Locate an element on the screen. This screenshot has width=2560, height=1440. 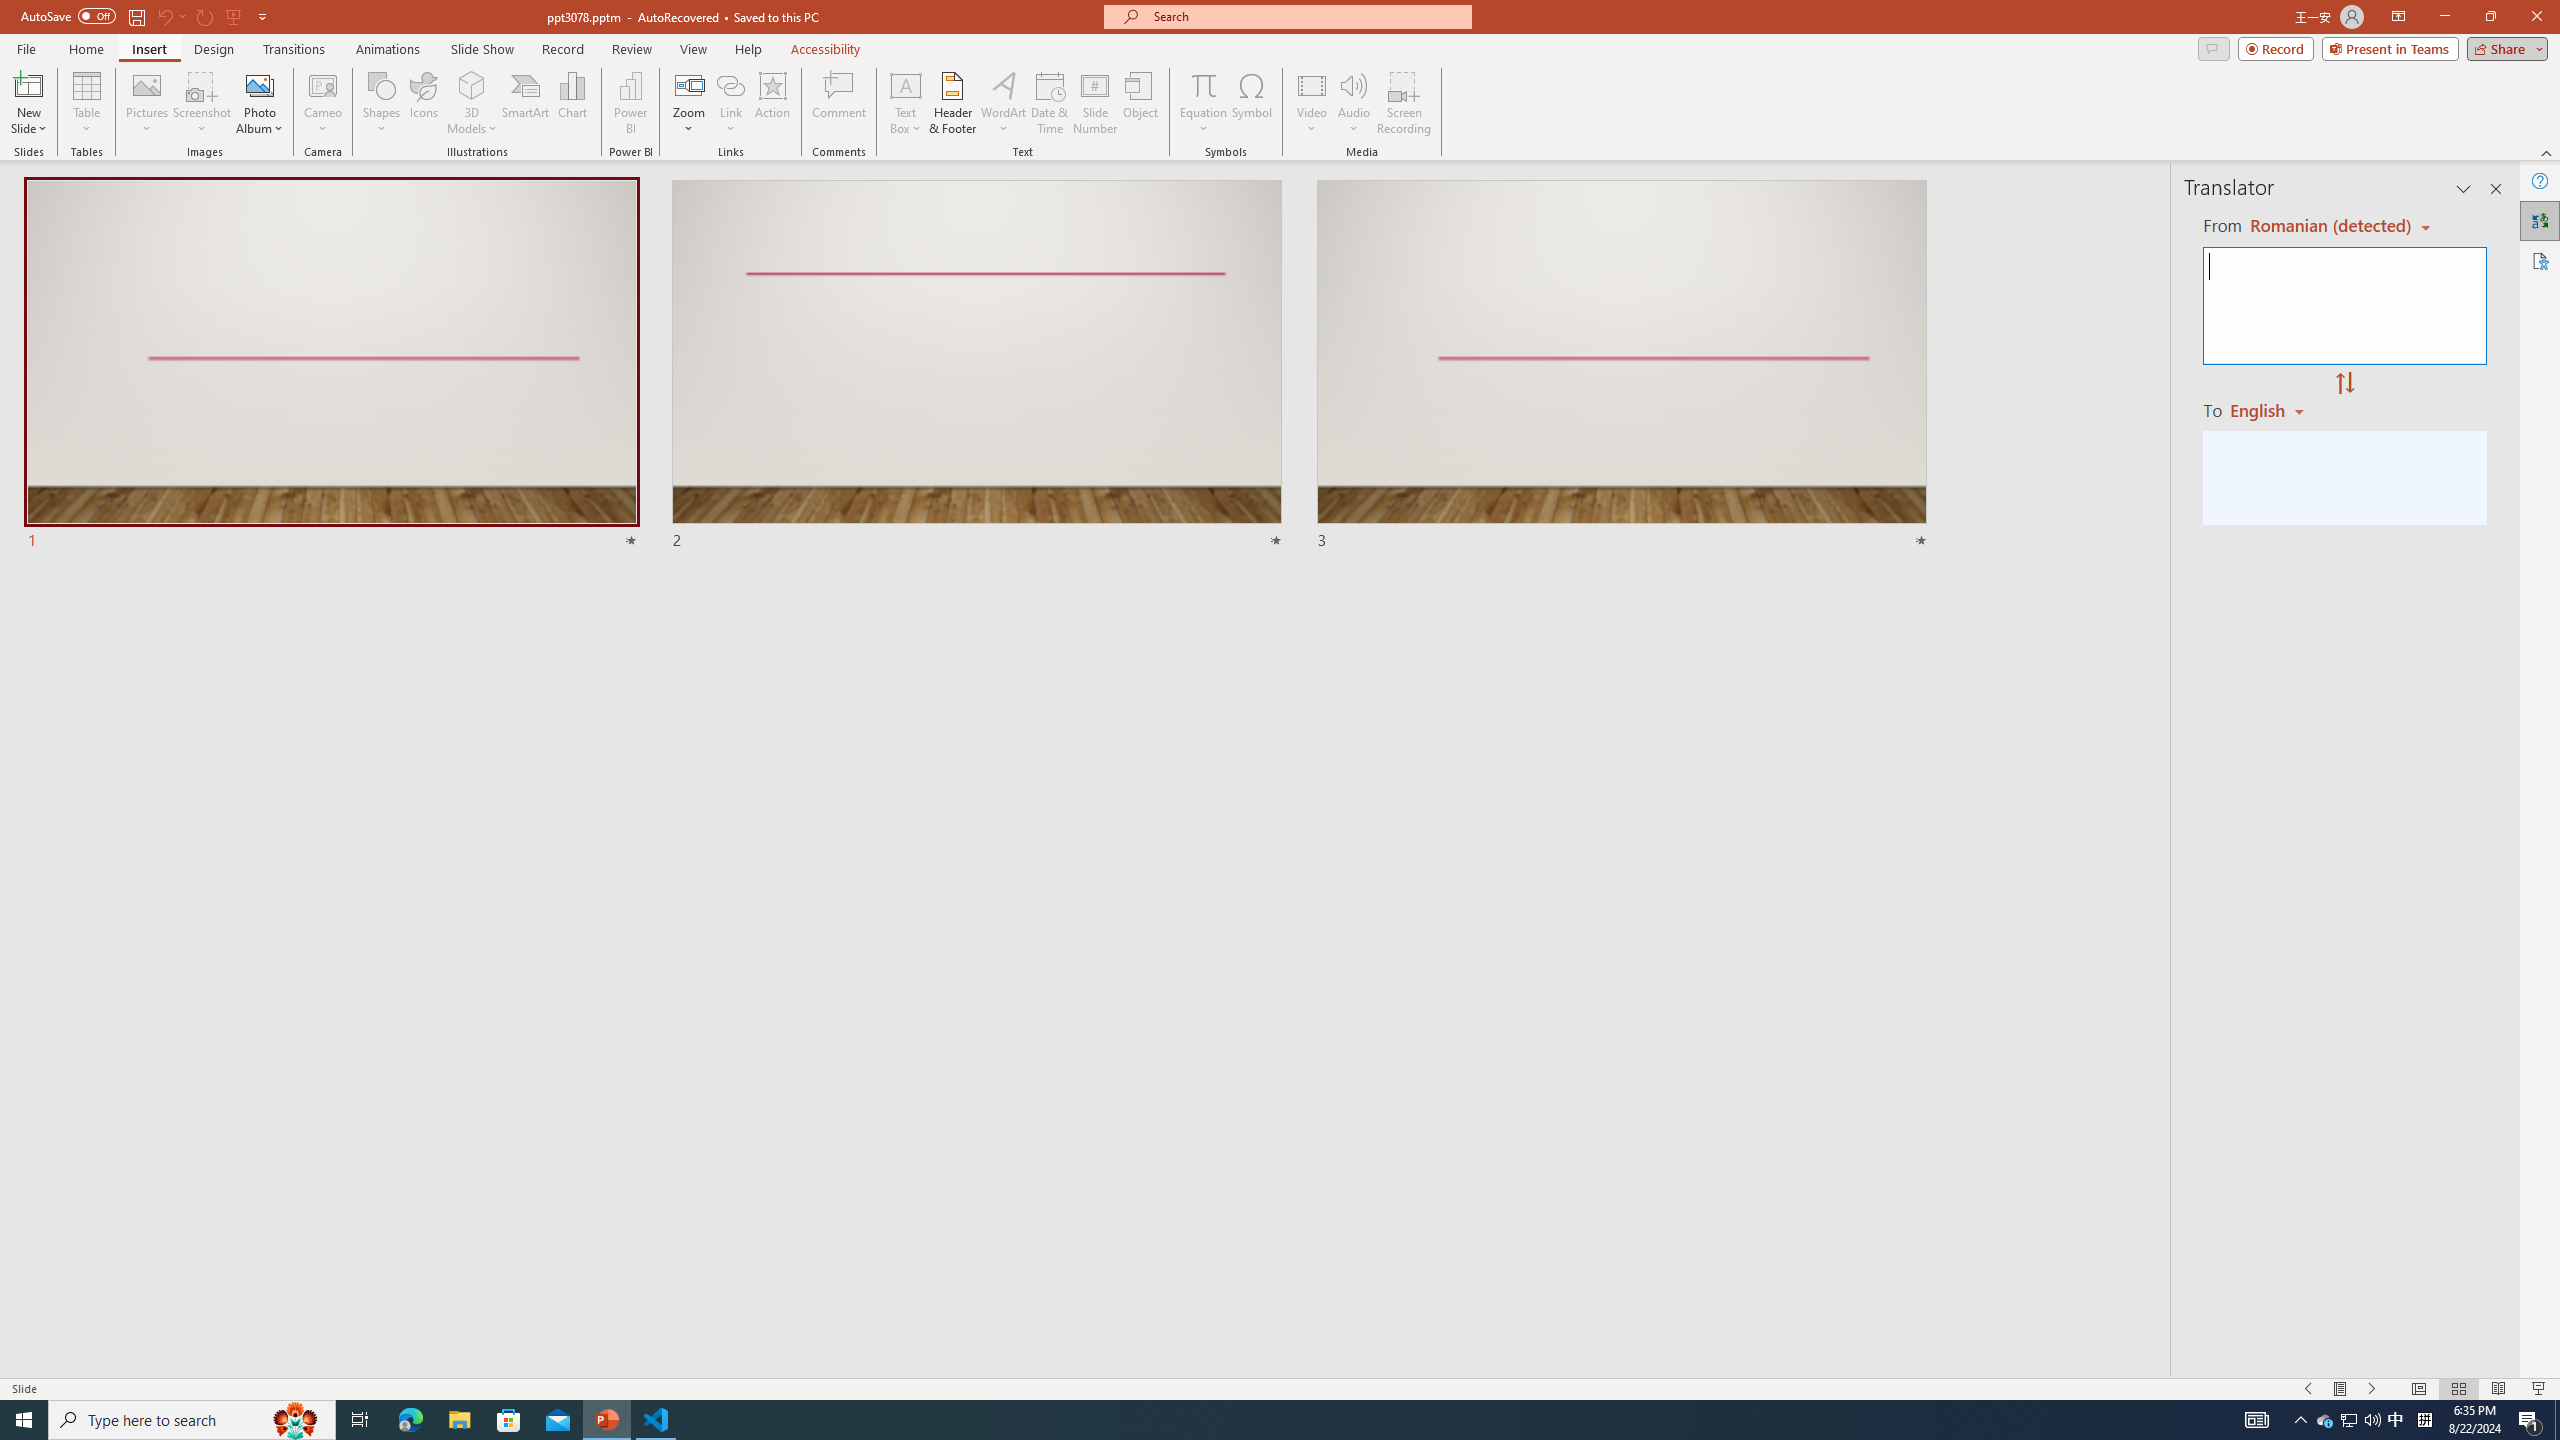
Quick Access Toolbar is located at coordinates (146, 17).